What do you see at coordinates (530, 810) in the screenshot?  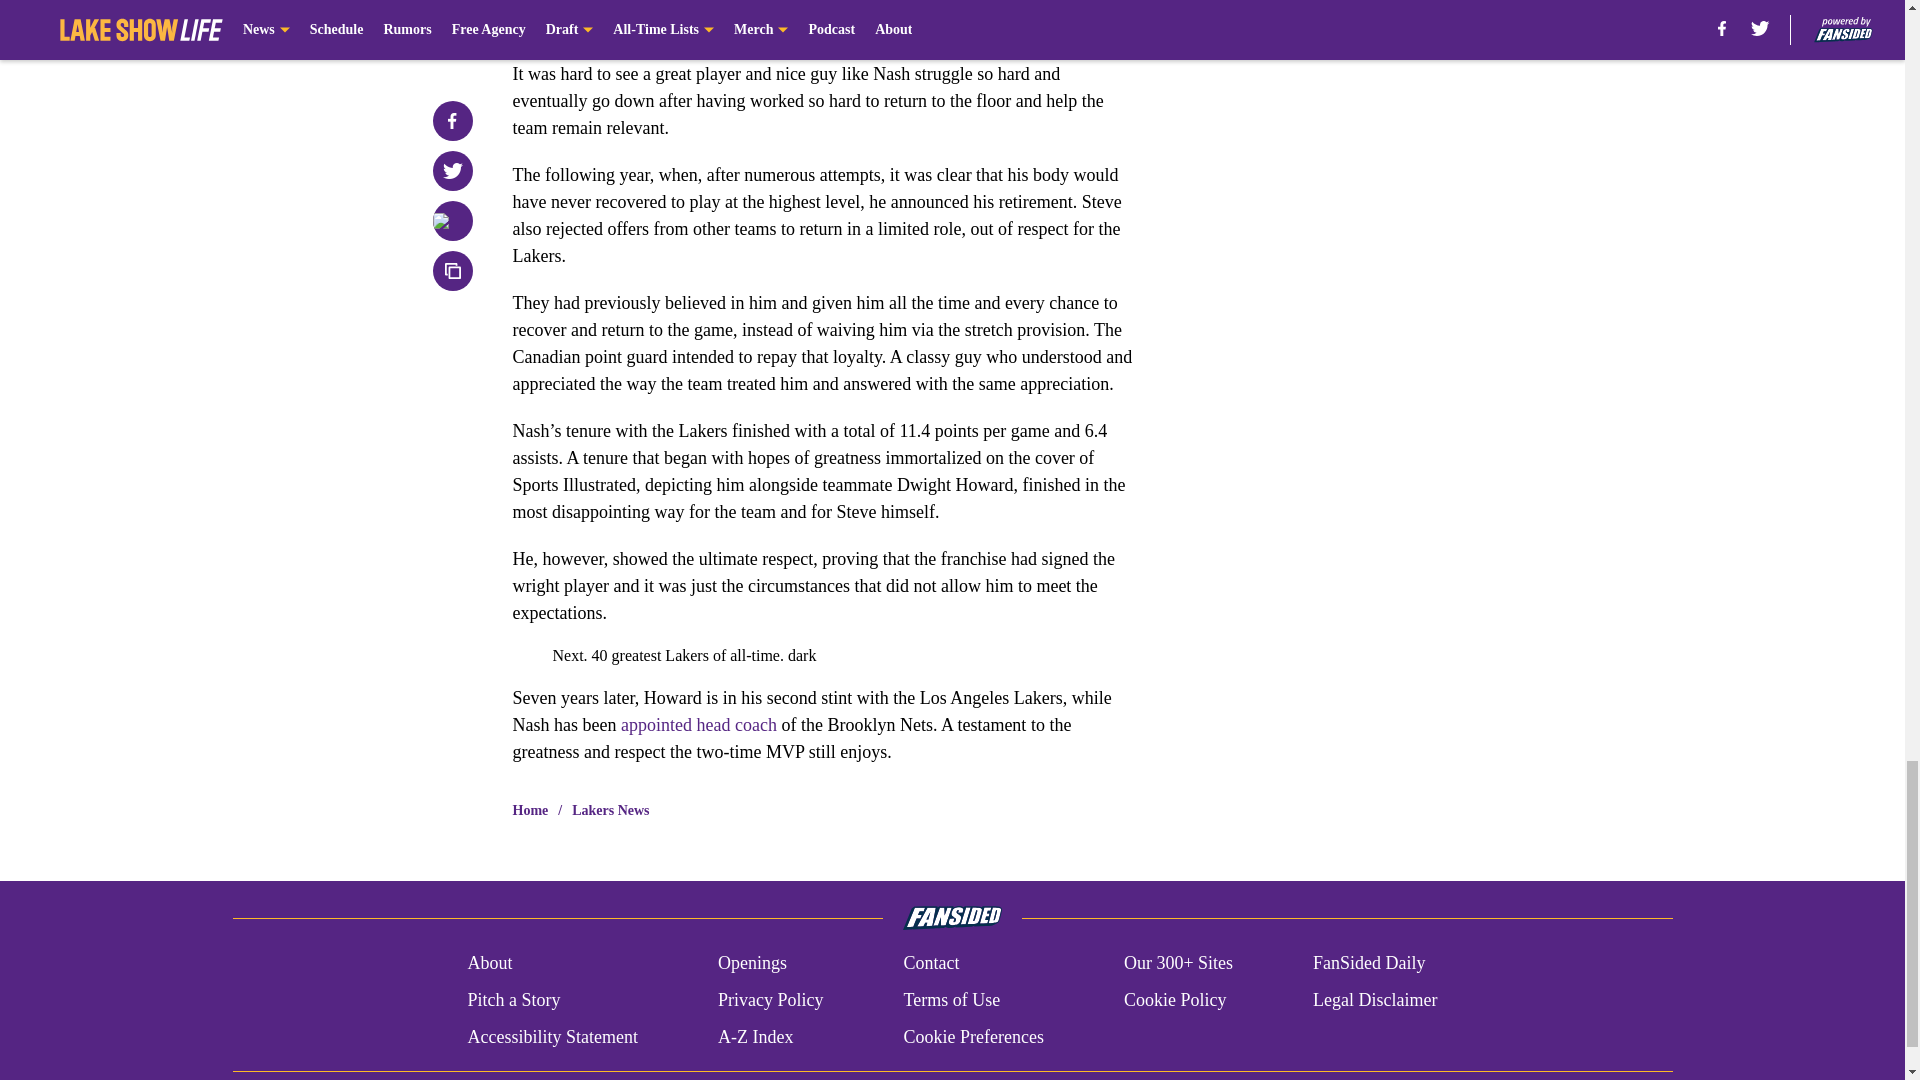 I see `Home` at bounding box center [530, 810].